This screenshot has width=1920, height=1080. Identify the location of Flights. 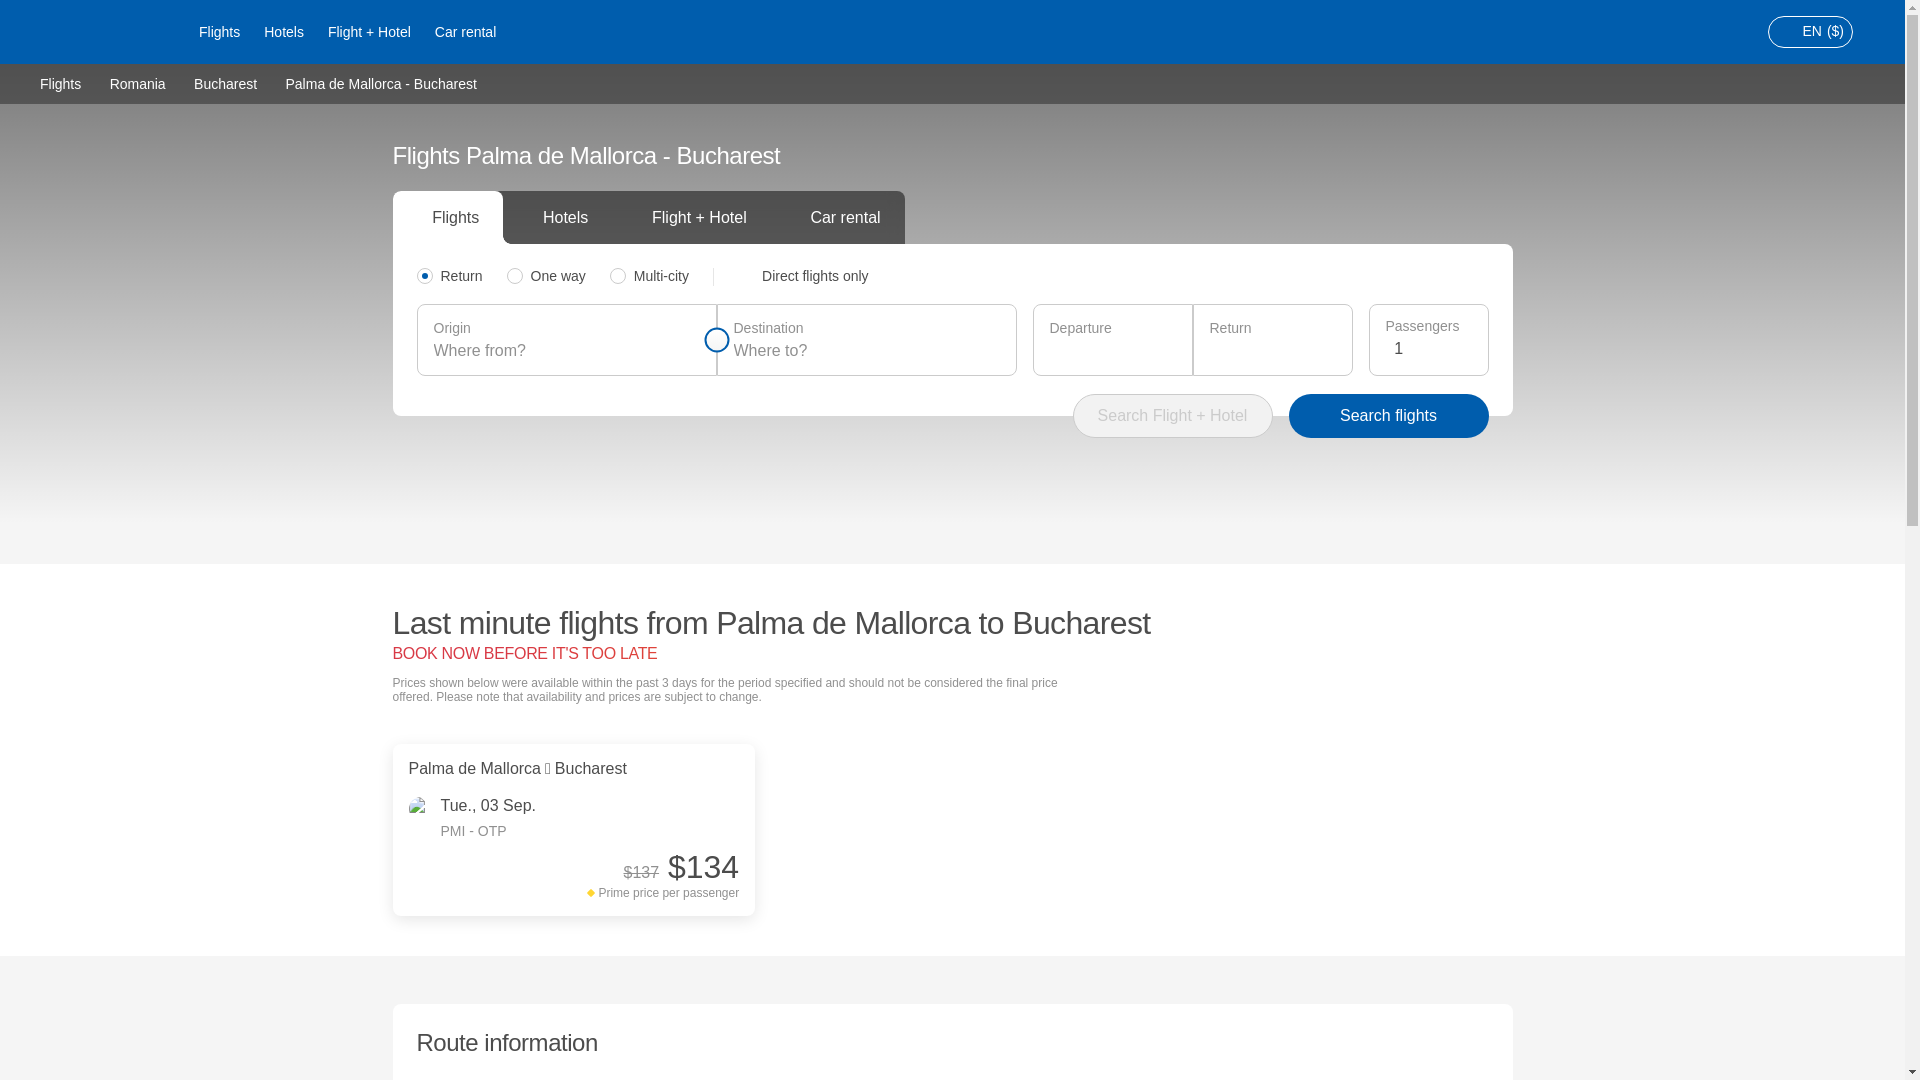
(218, 32).